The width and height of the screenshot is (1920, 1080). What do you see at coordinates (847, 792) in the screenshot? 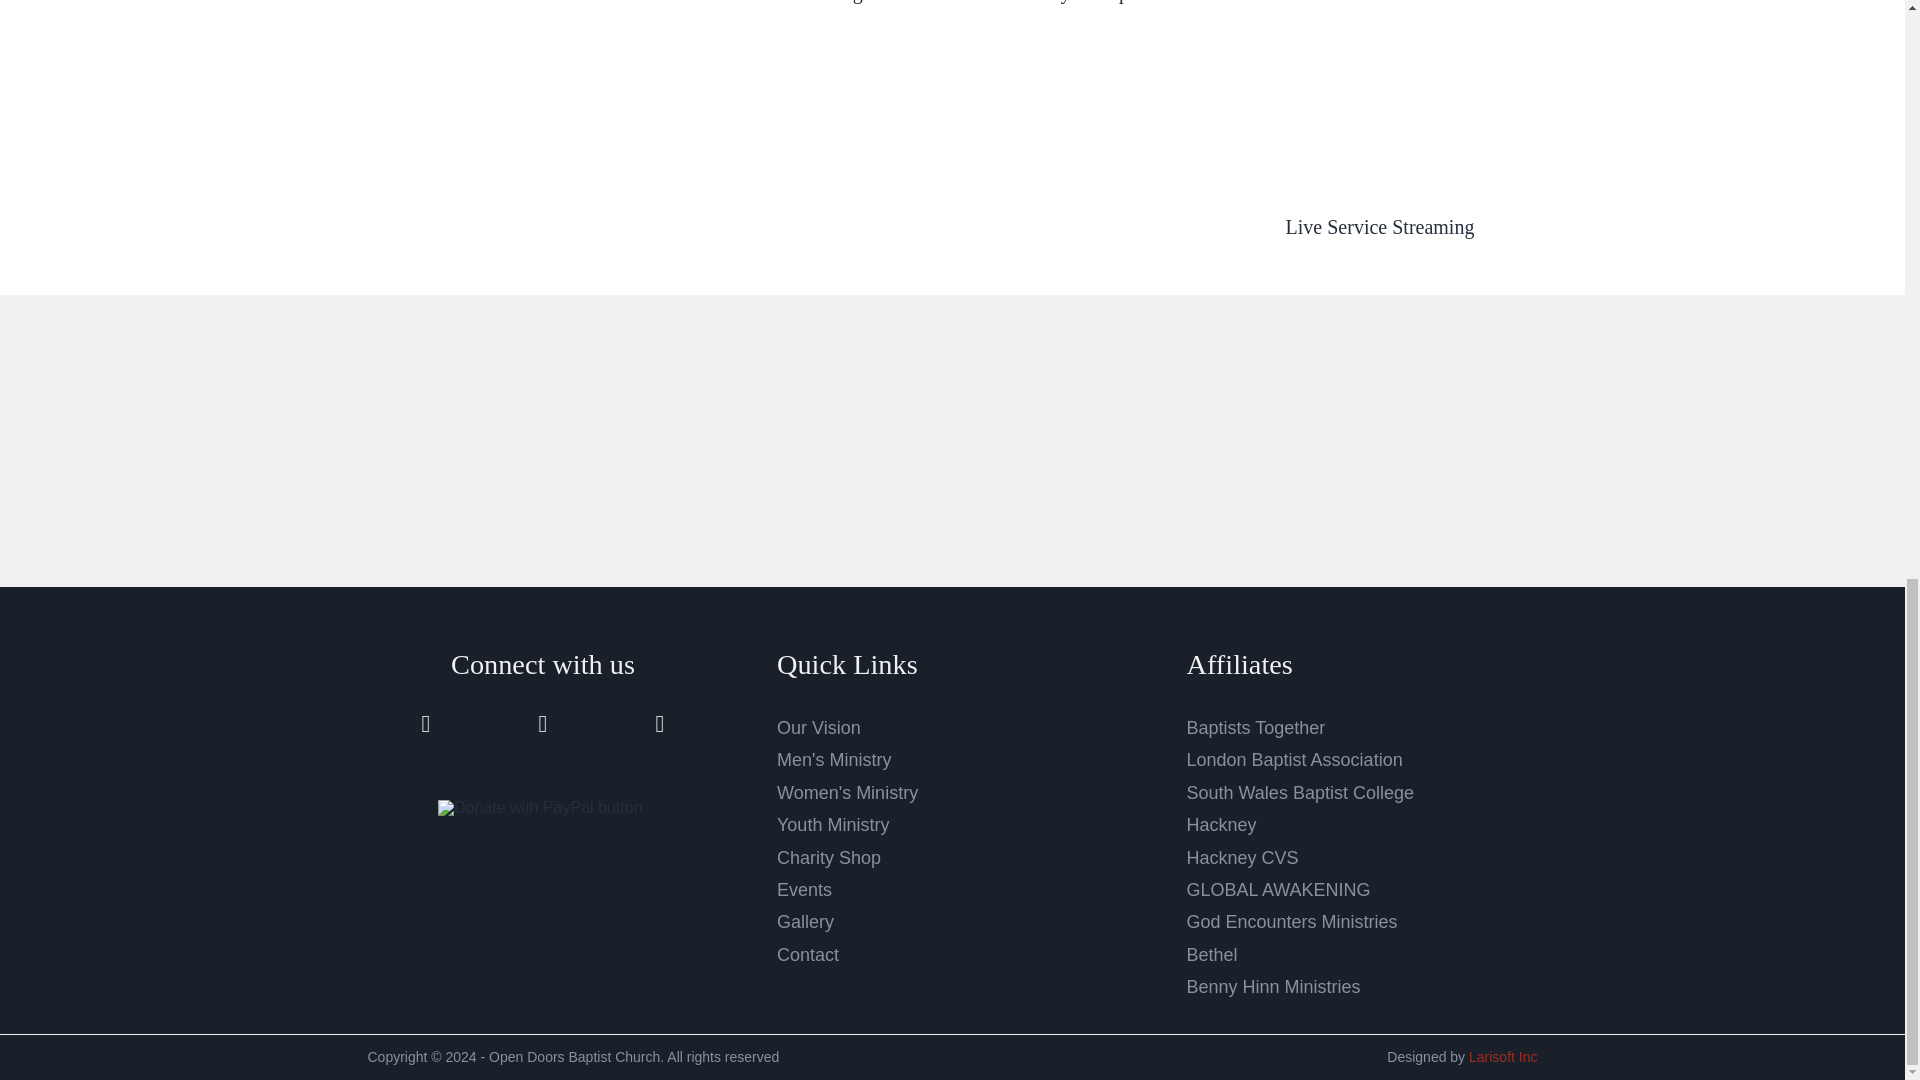
I see `Women's Ministry` at bounding box center [847, 792].